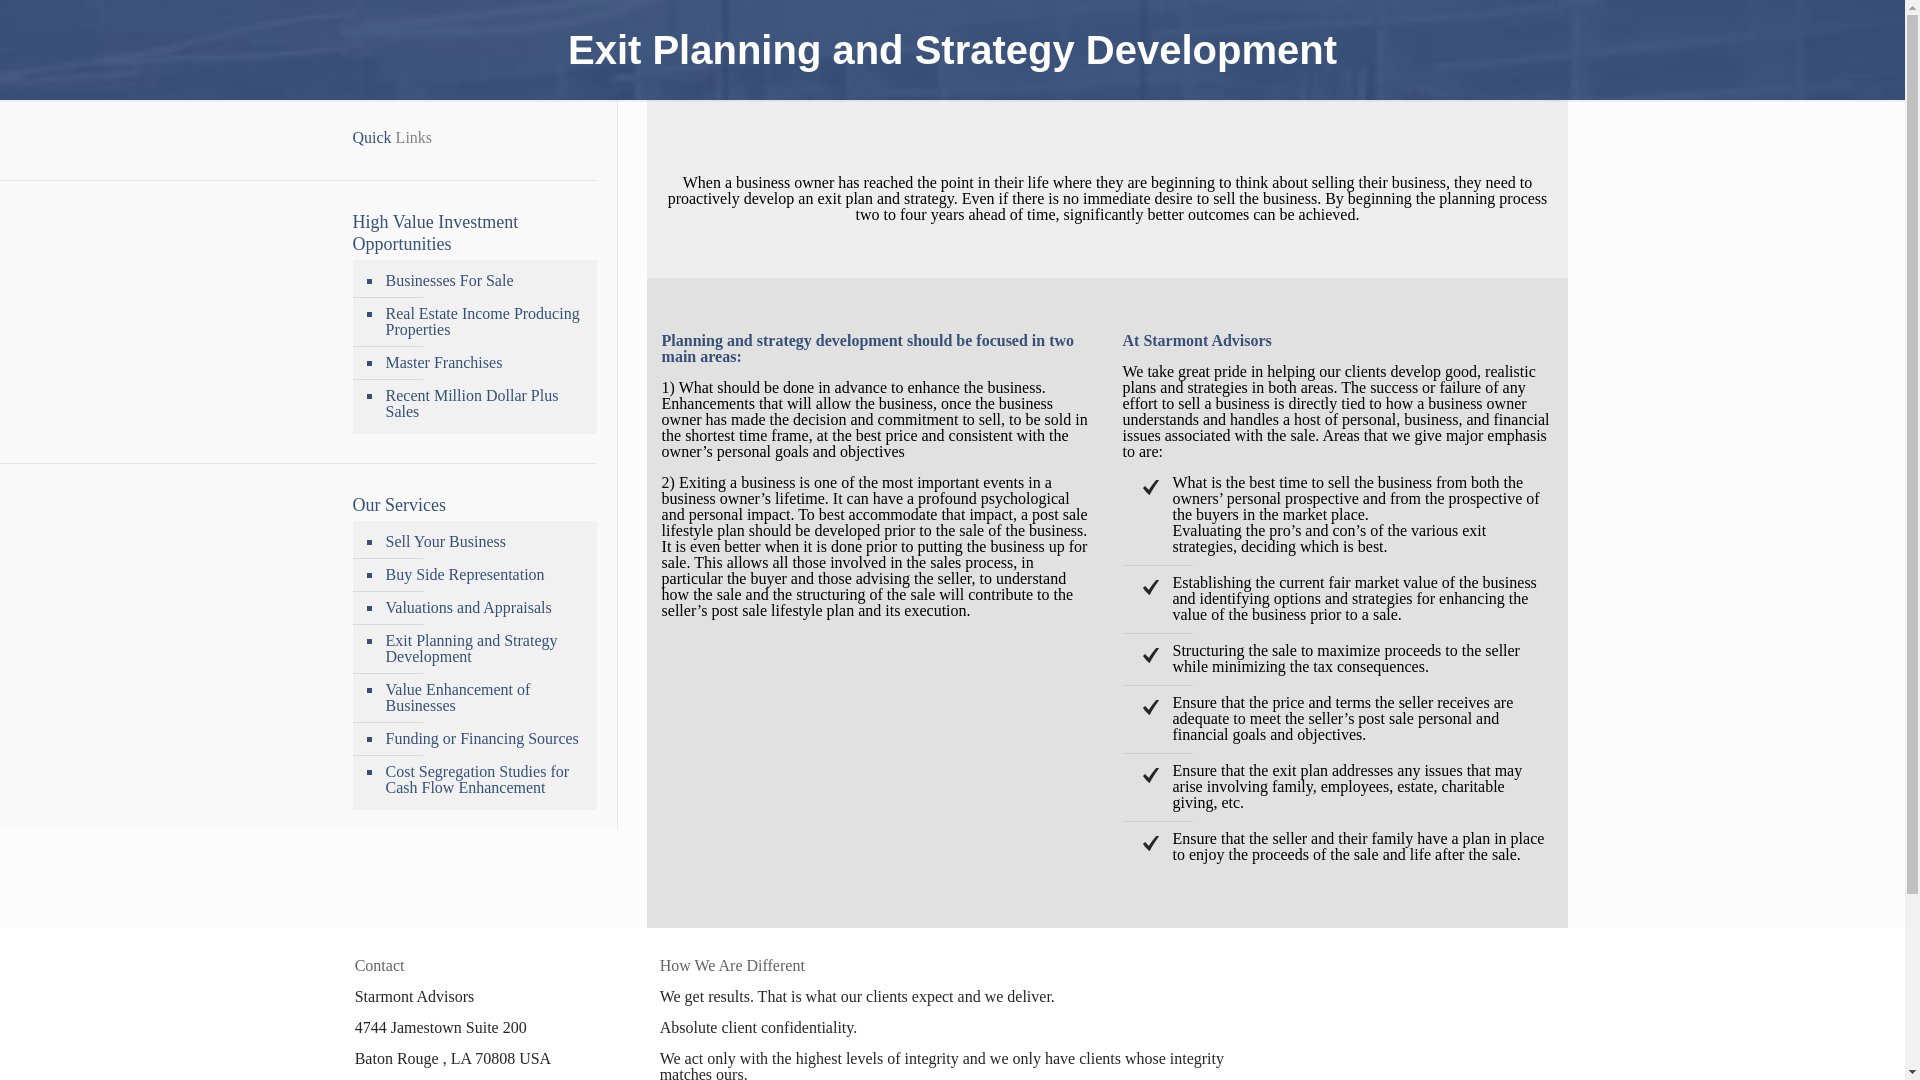 The width and height of the screenshot is (1920, 1080). What do you see at coordinates (484, 739) in the screenshot?
I see `Funding or Financing Sources` at bounding box center [484, 739].